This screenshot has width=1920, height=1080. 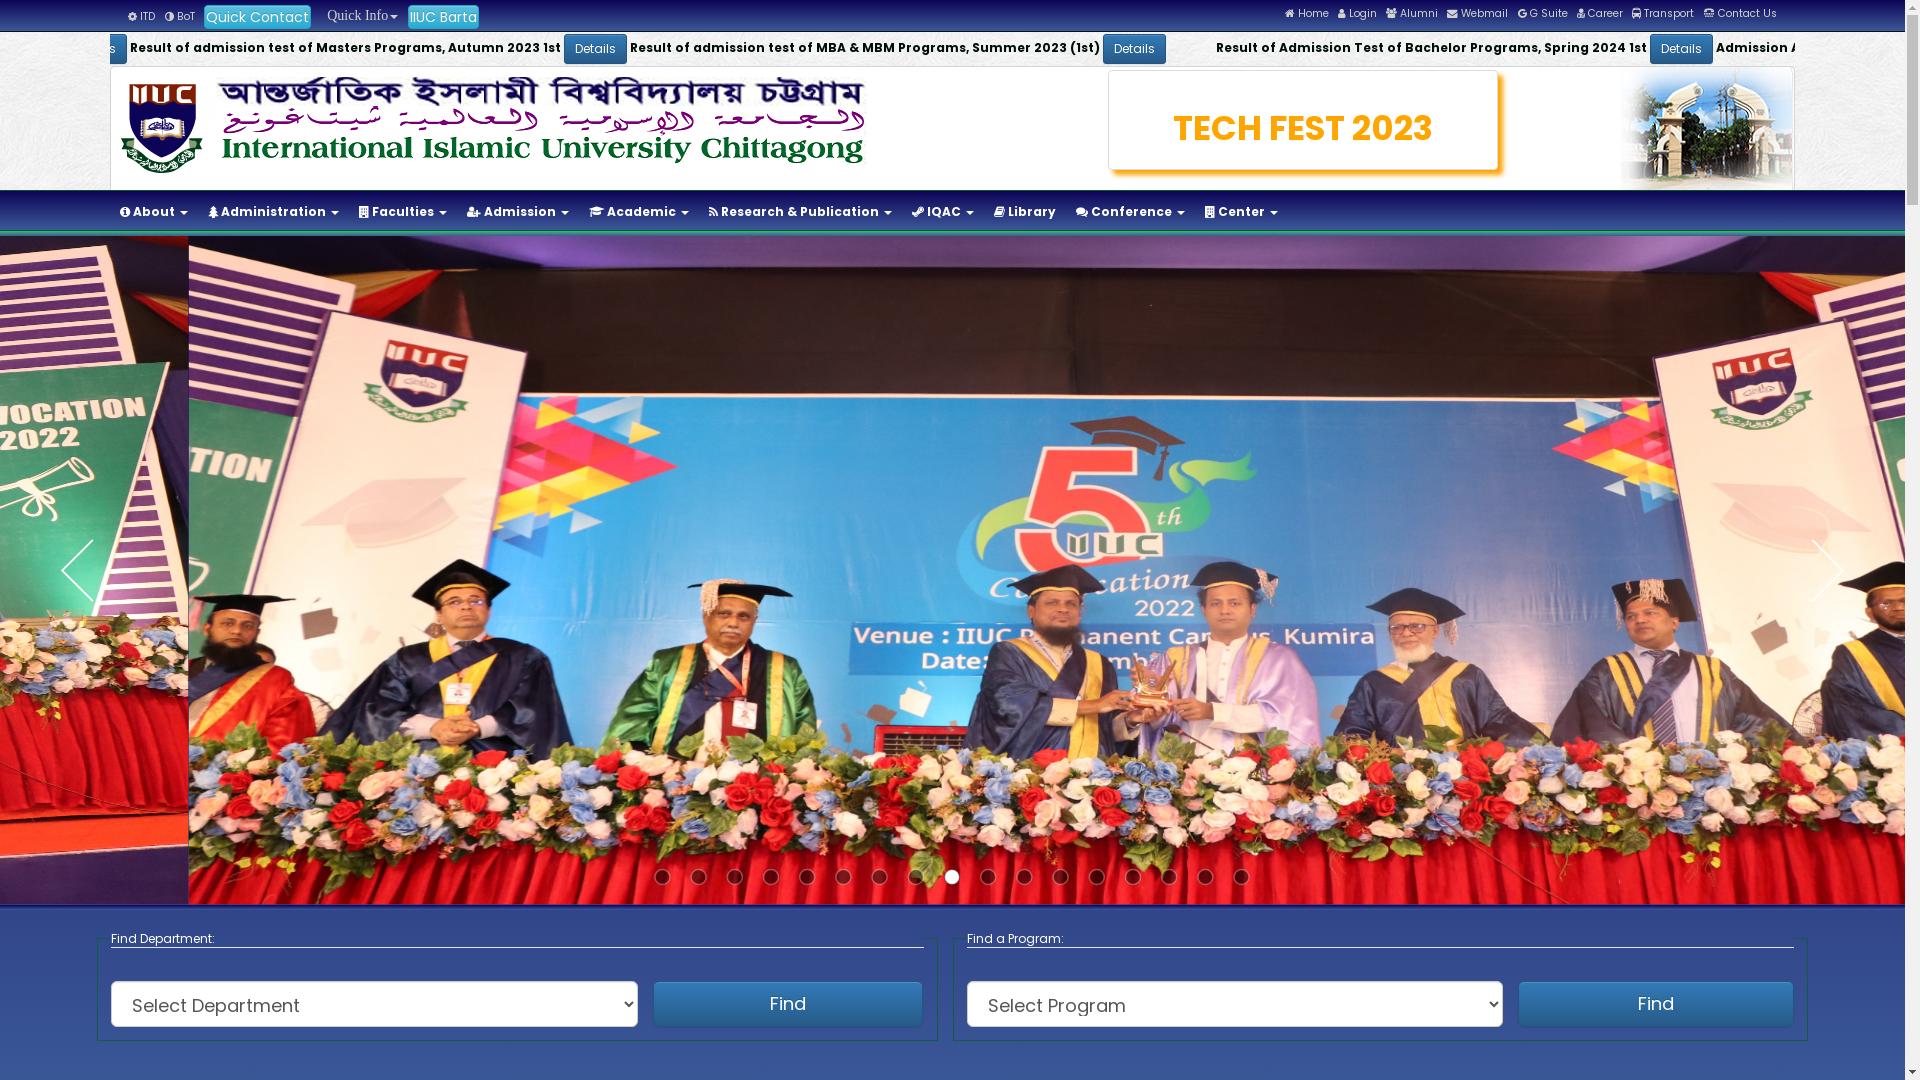 What do you see at coordinates (1663, 14) in the screenshot?
I see `Transport` at bounding box center [1663, 14].